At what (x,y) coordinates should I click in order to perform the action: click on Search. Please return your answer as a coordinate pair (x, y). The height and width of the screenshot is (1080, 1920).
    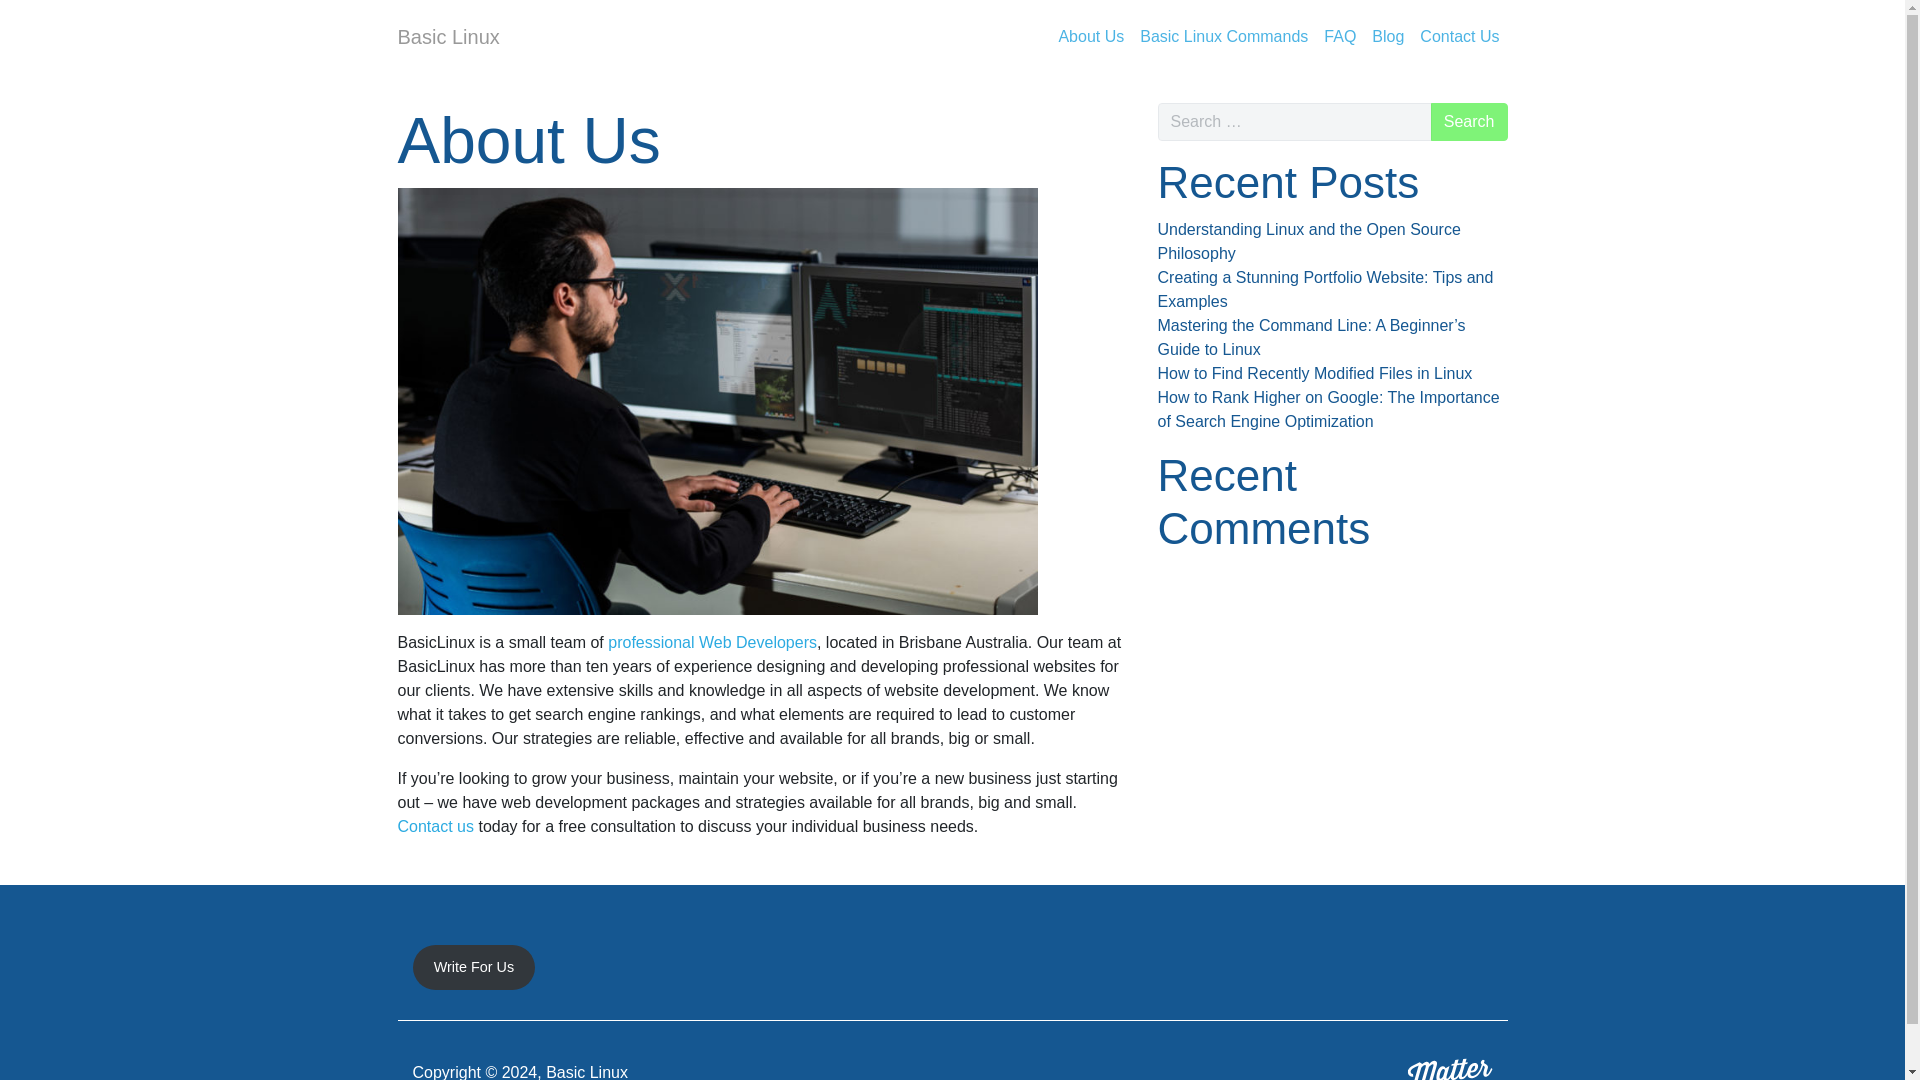
    Looking at the image, I should click on (1468, 122).